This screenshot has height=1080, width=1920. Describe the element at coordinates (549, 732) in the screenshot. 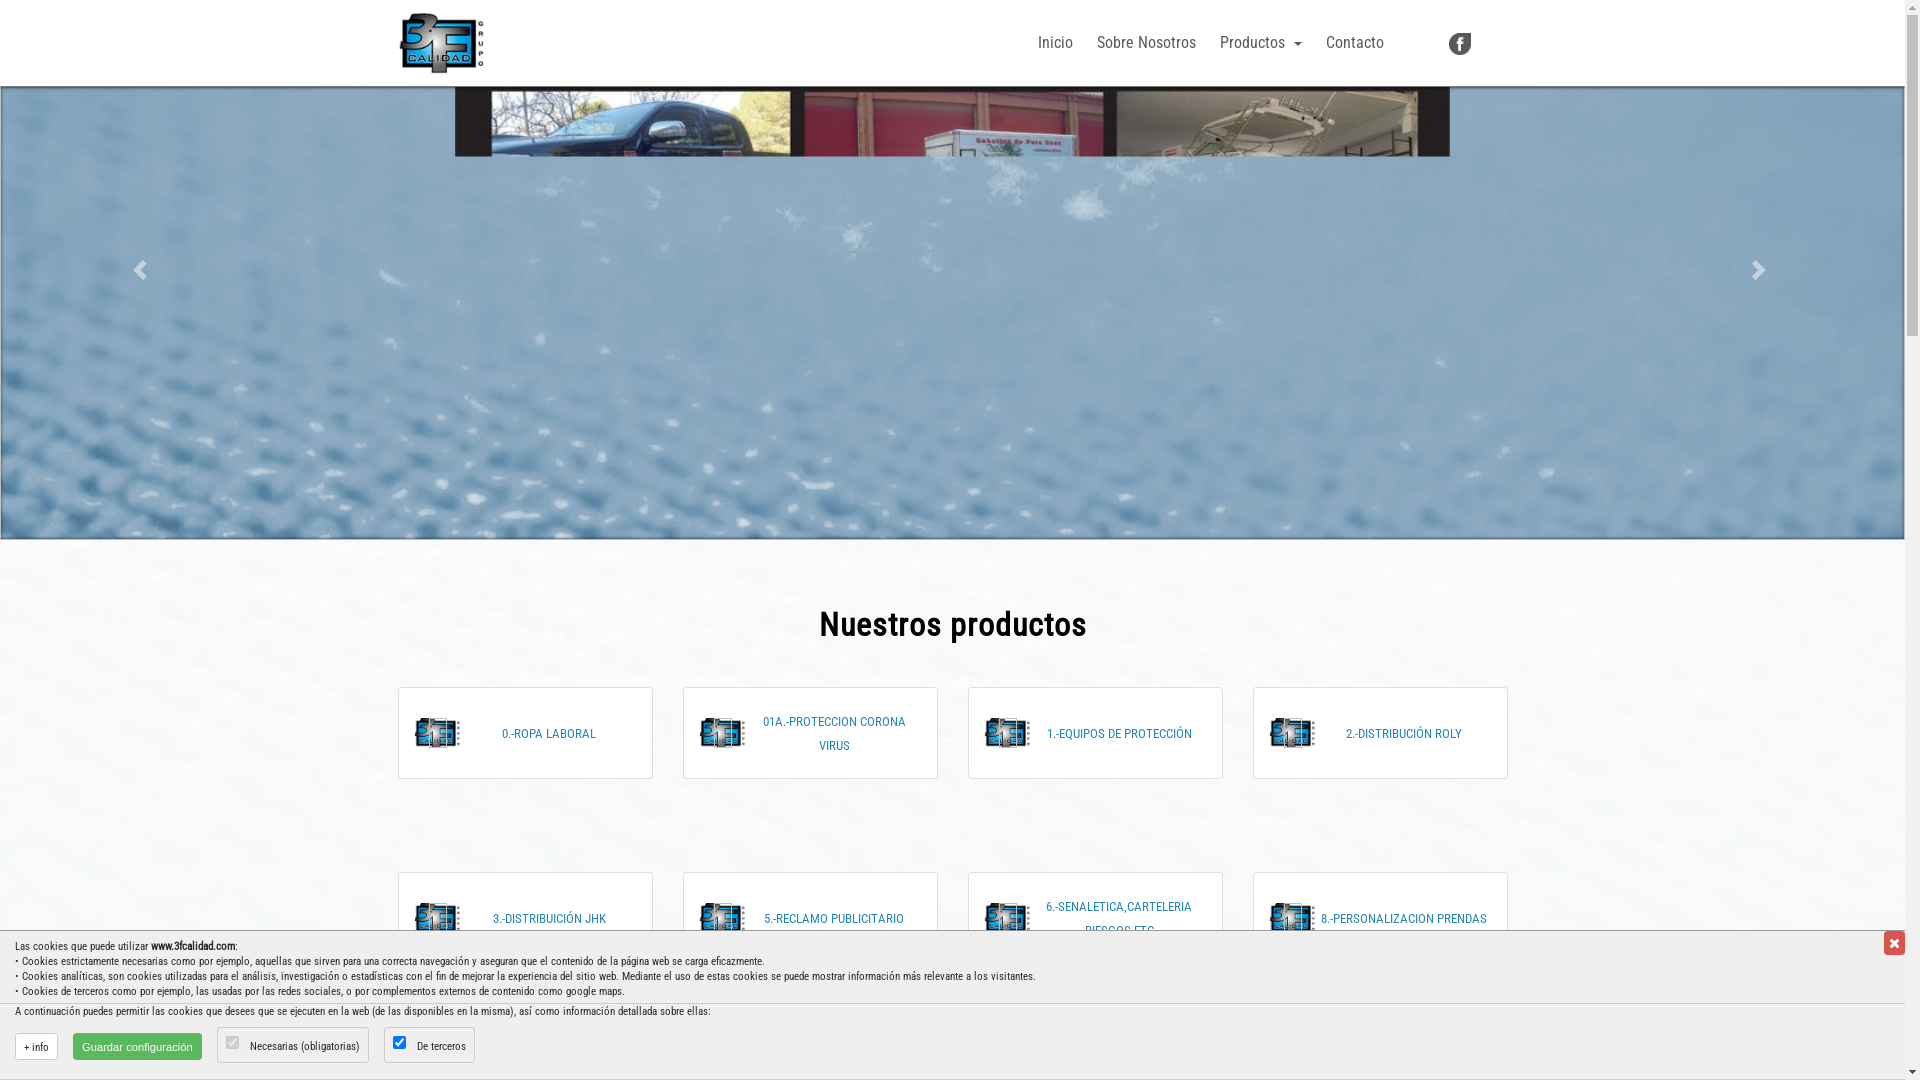

I see `0.-ROPA LABORAL` at that location.